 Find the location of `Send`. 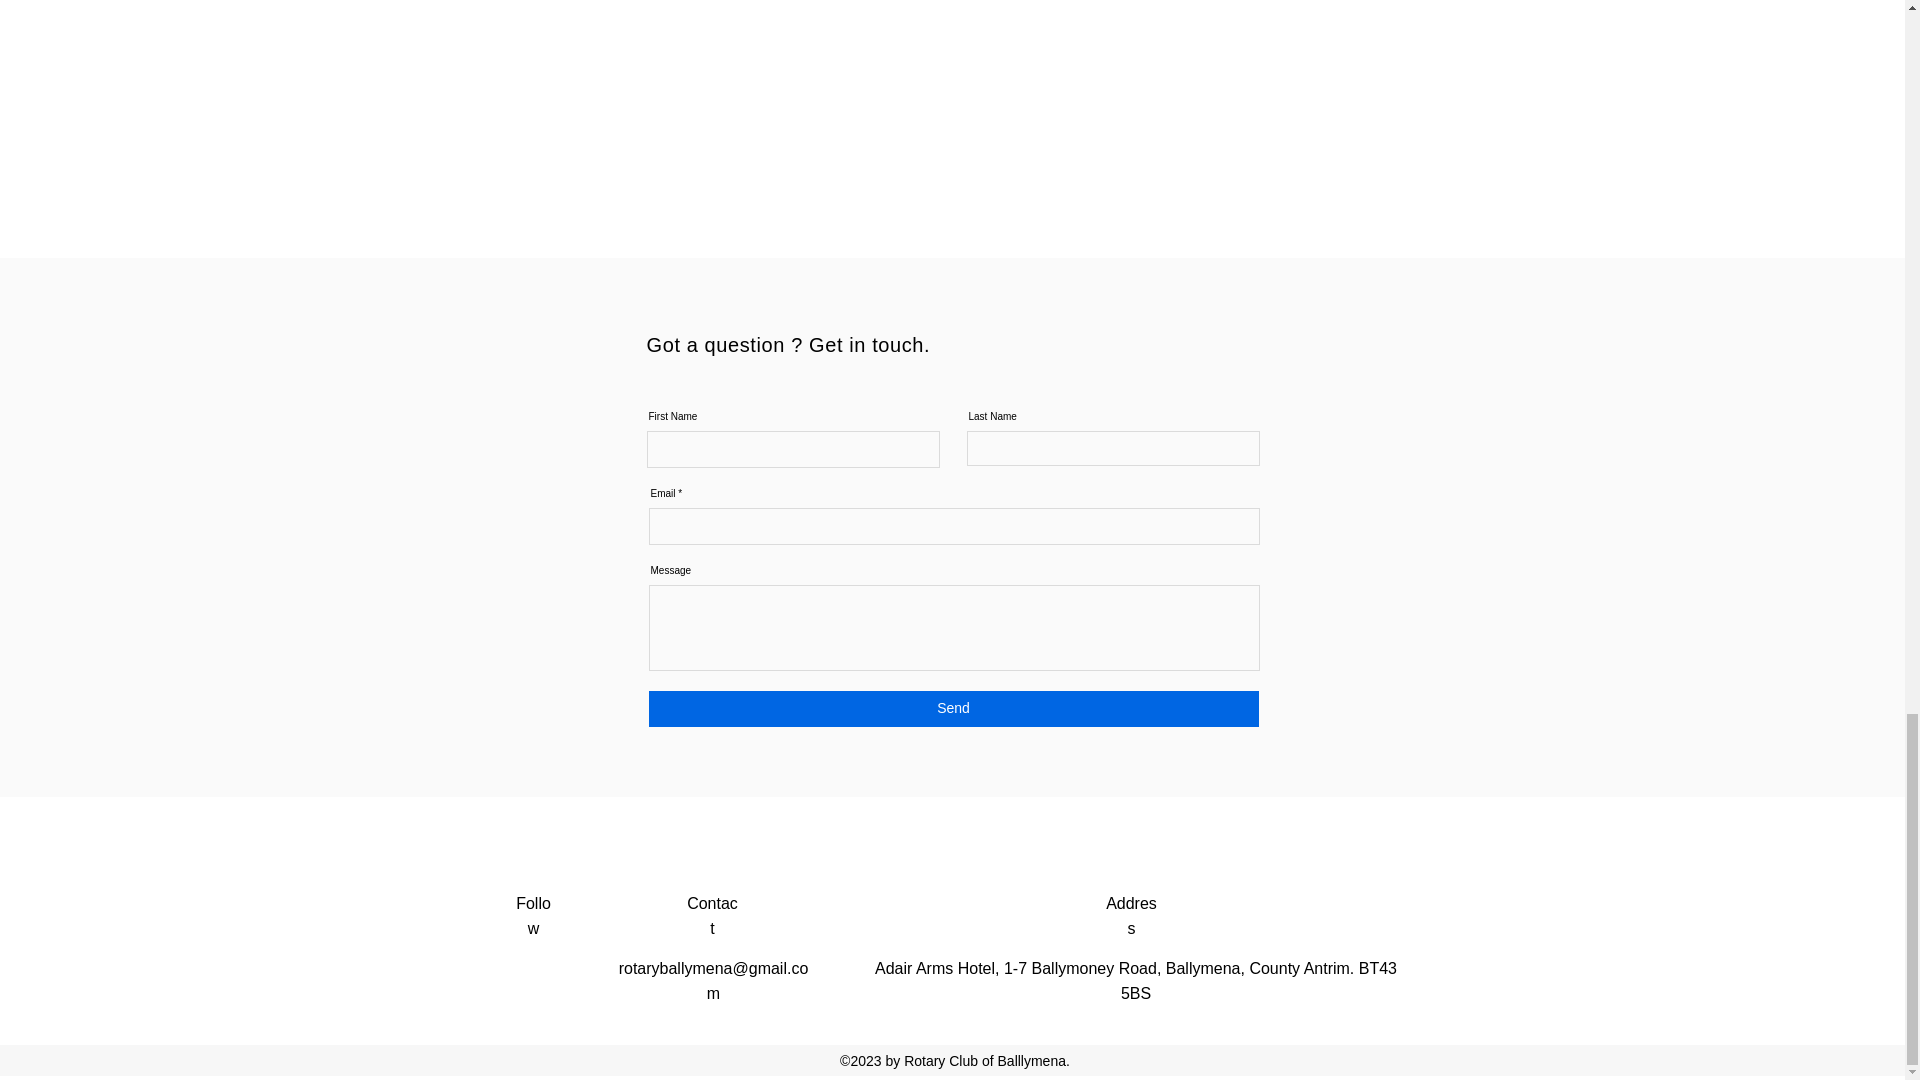

Send is located at coordinates (952, 708).